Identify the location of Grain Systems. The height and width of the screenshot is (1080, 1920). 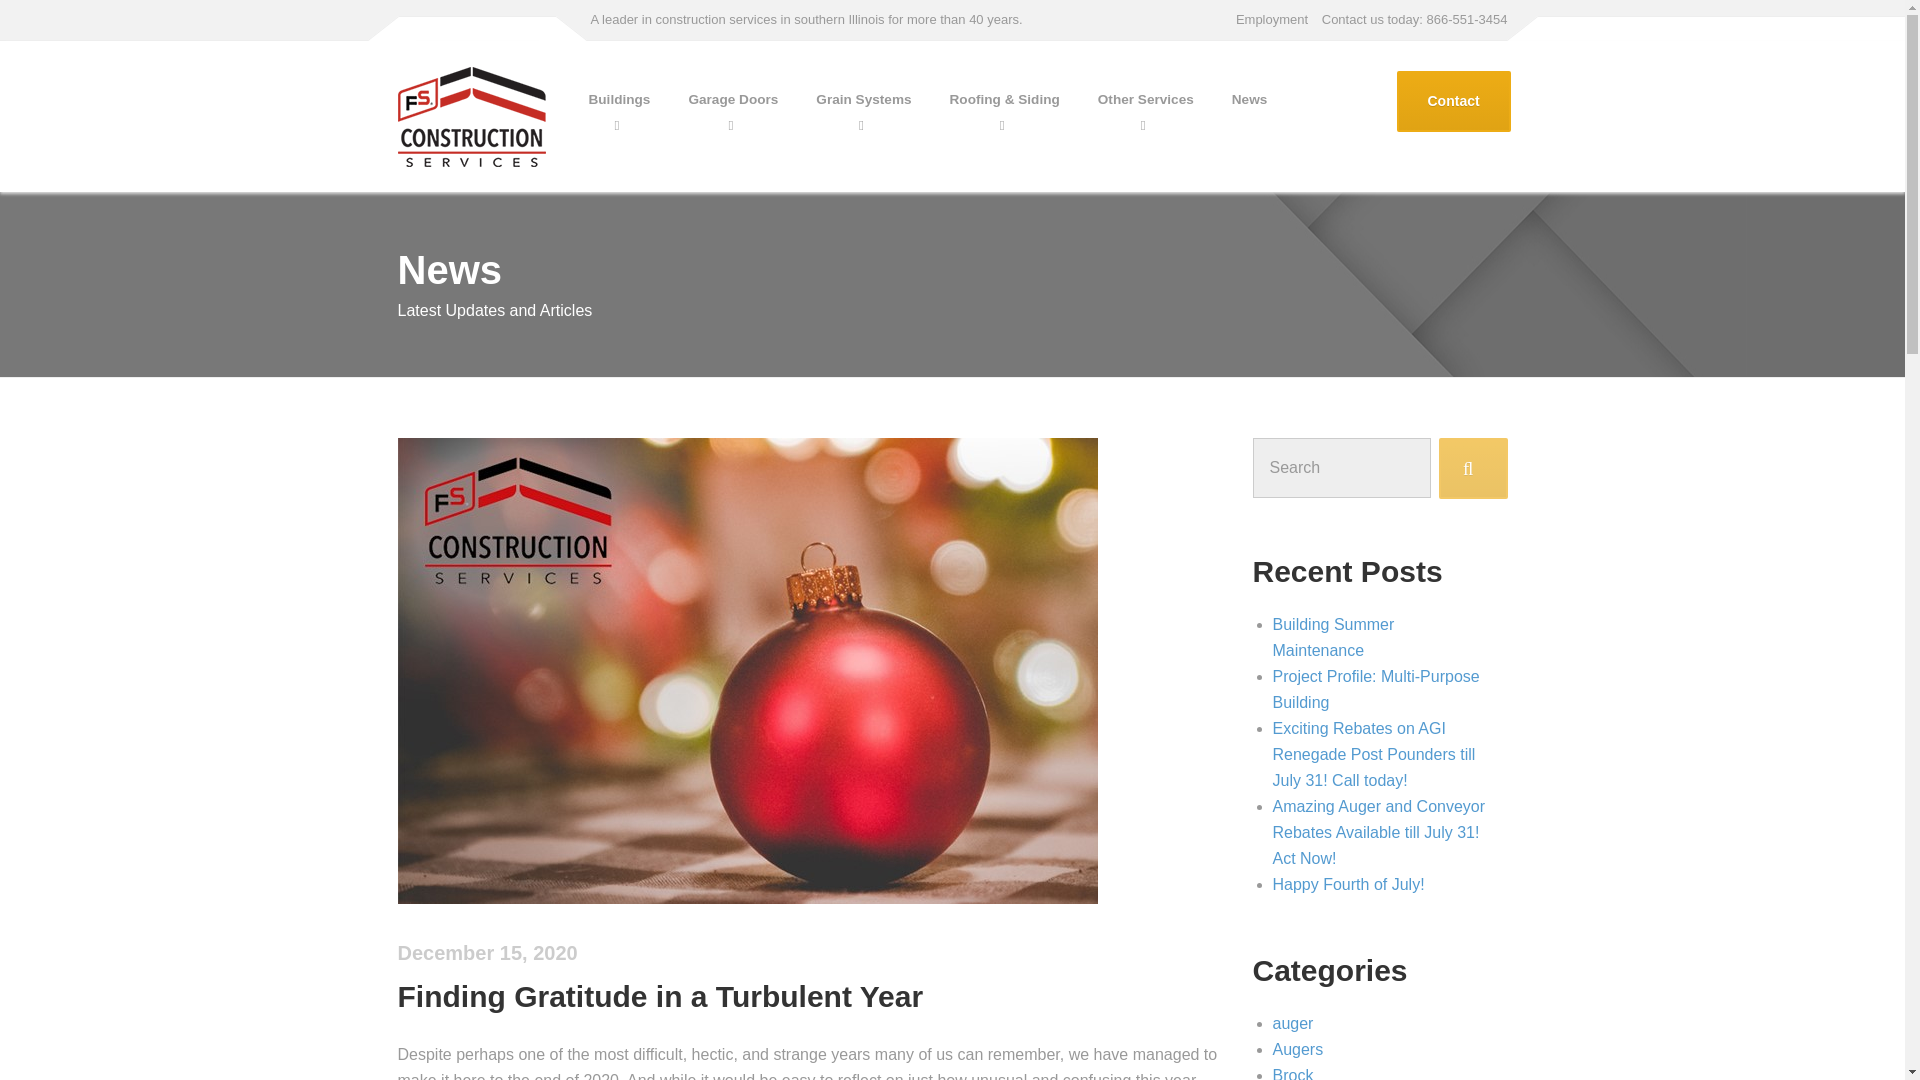
(862, 100).